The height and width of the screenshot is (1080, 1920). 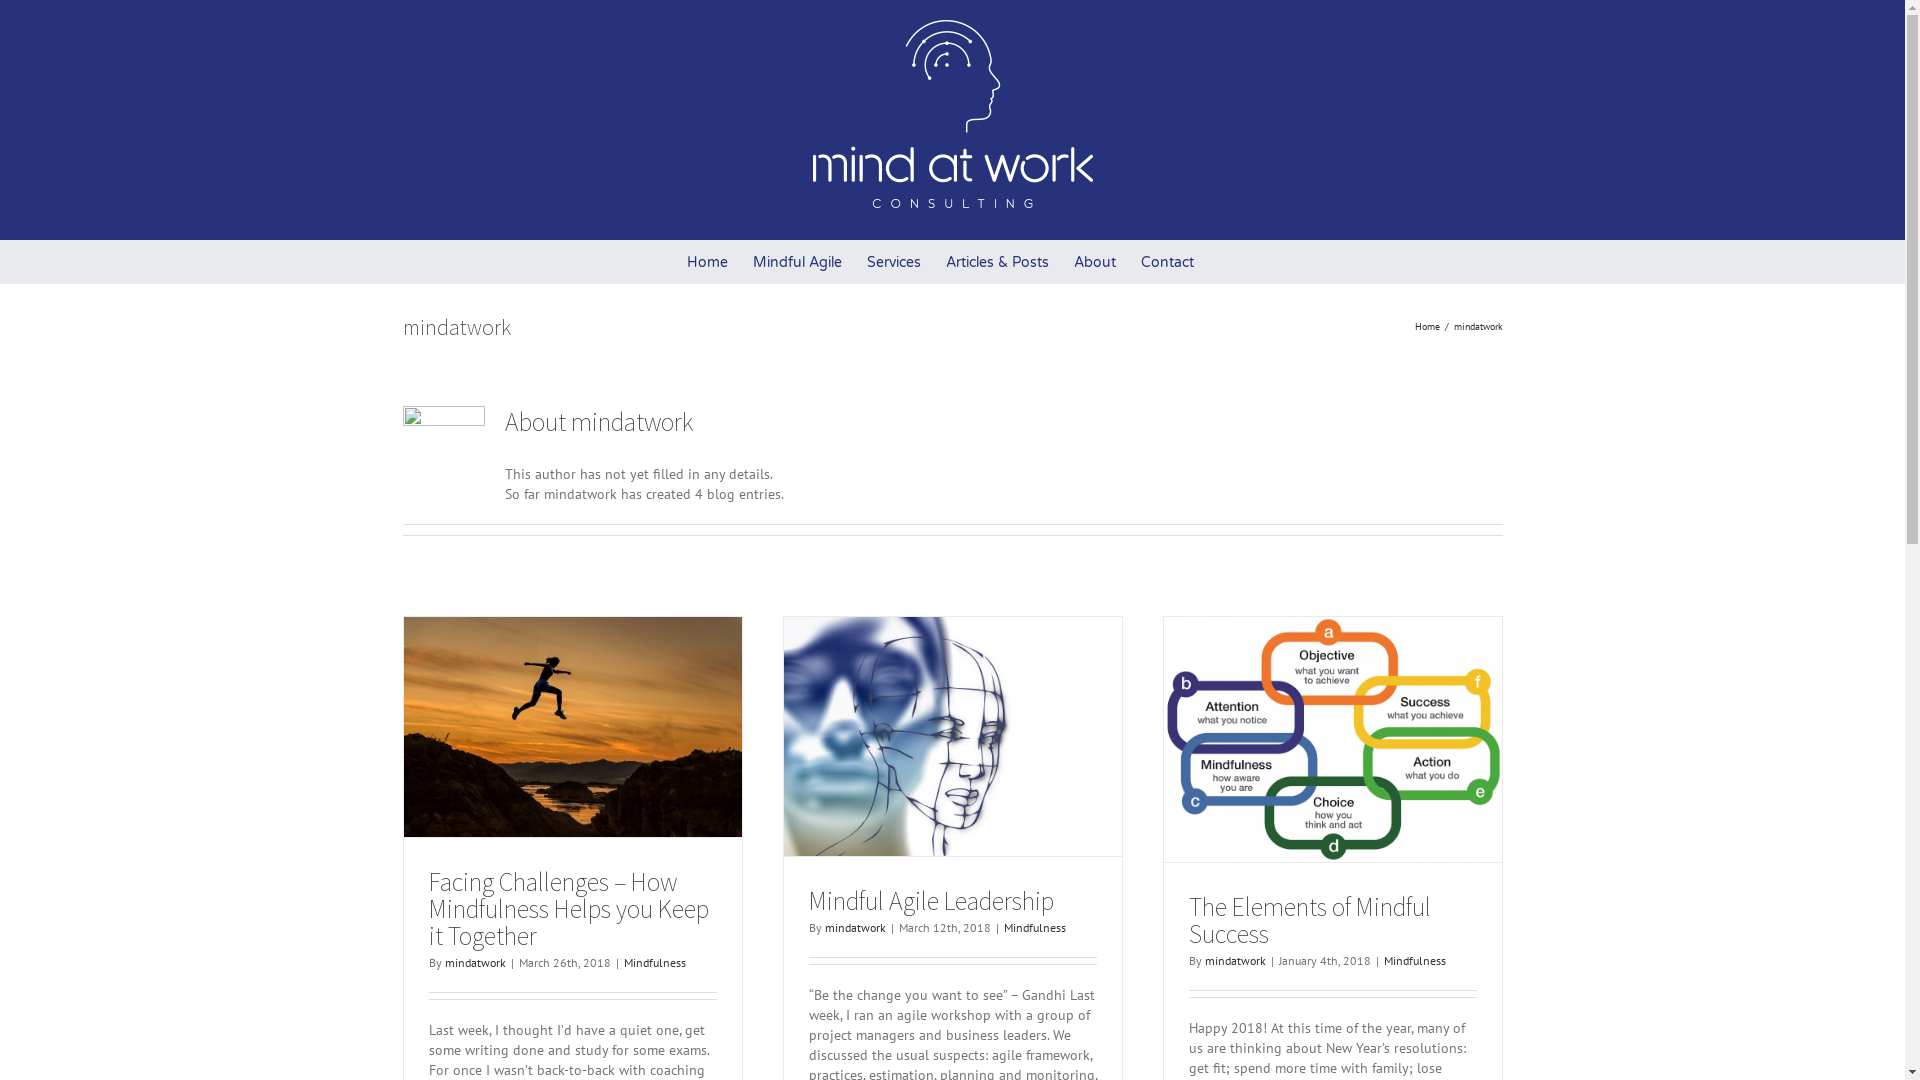 What do you see at coordinates (1309, 920) in the screenshot?
I see `The Elements of Mindful Success` at bounding box center [1309, 920].